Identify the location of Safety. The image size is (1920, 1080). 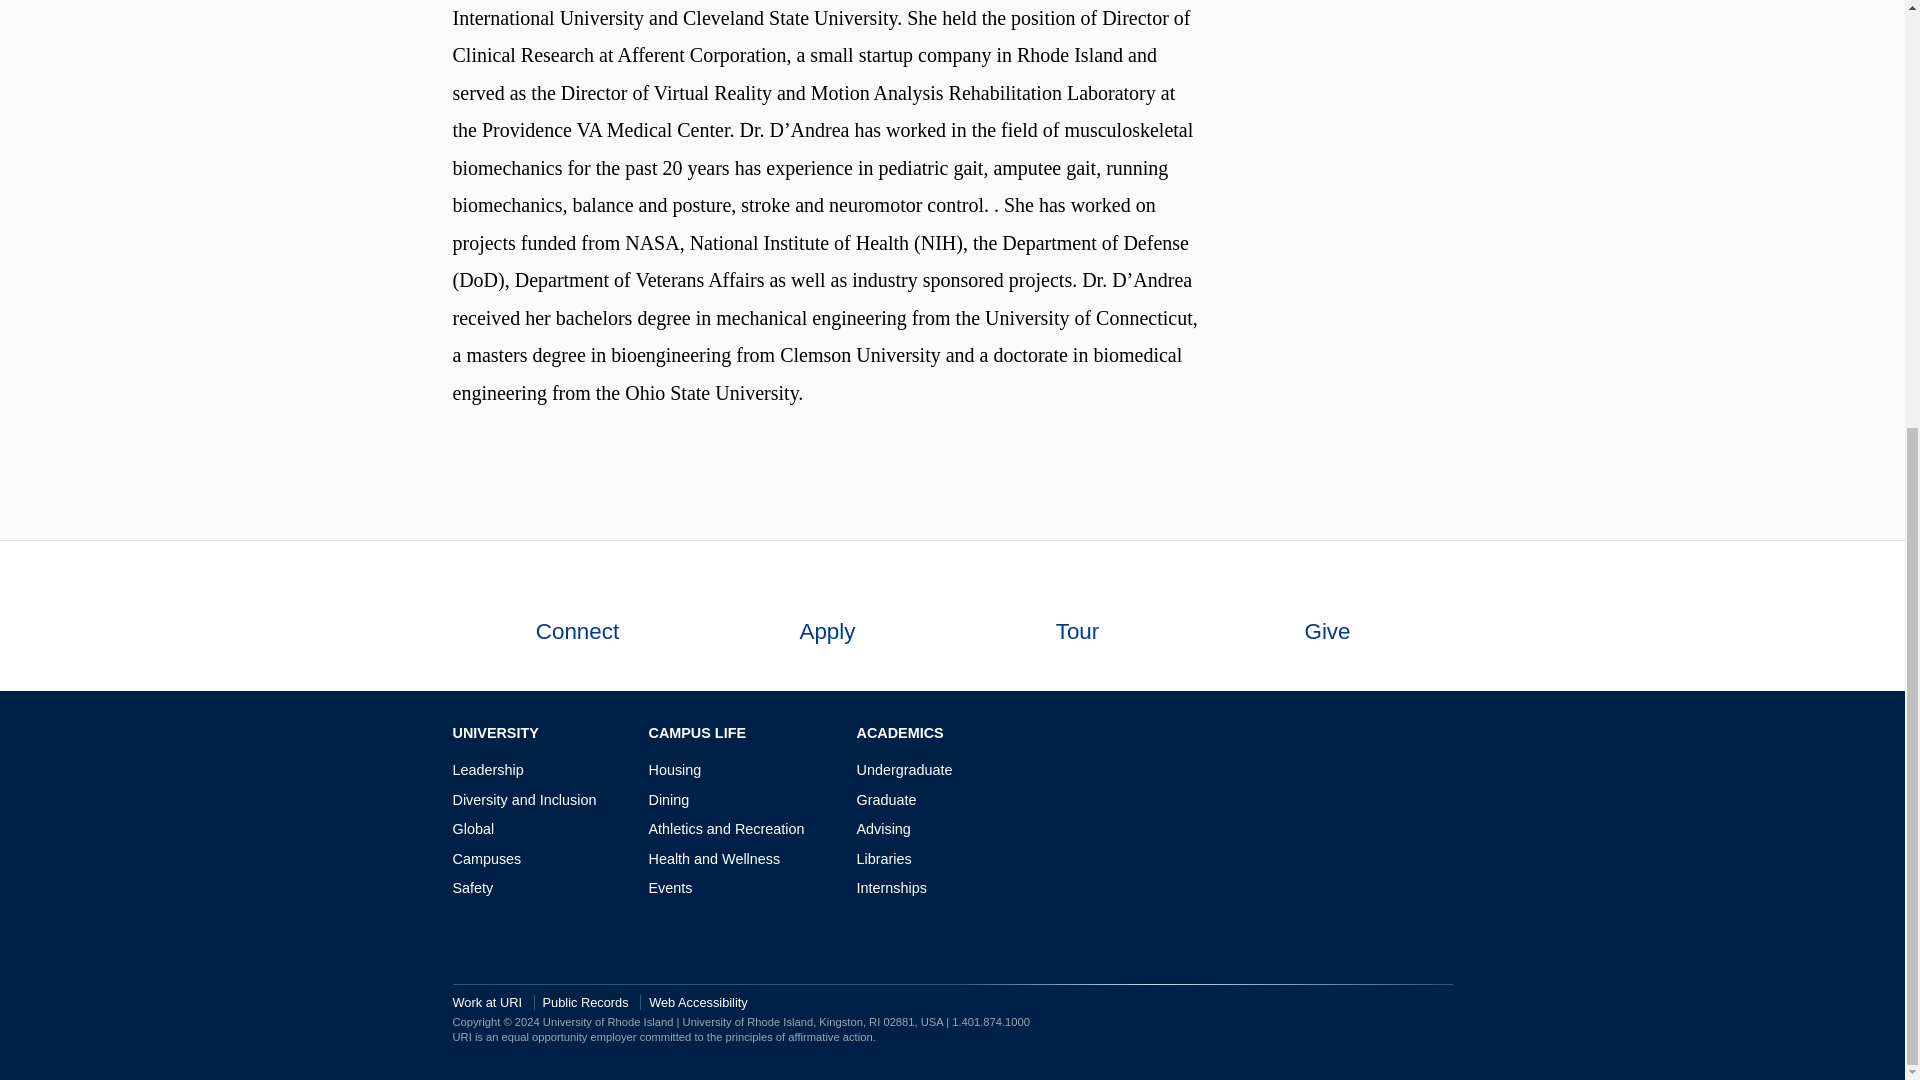
(472, 888).